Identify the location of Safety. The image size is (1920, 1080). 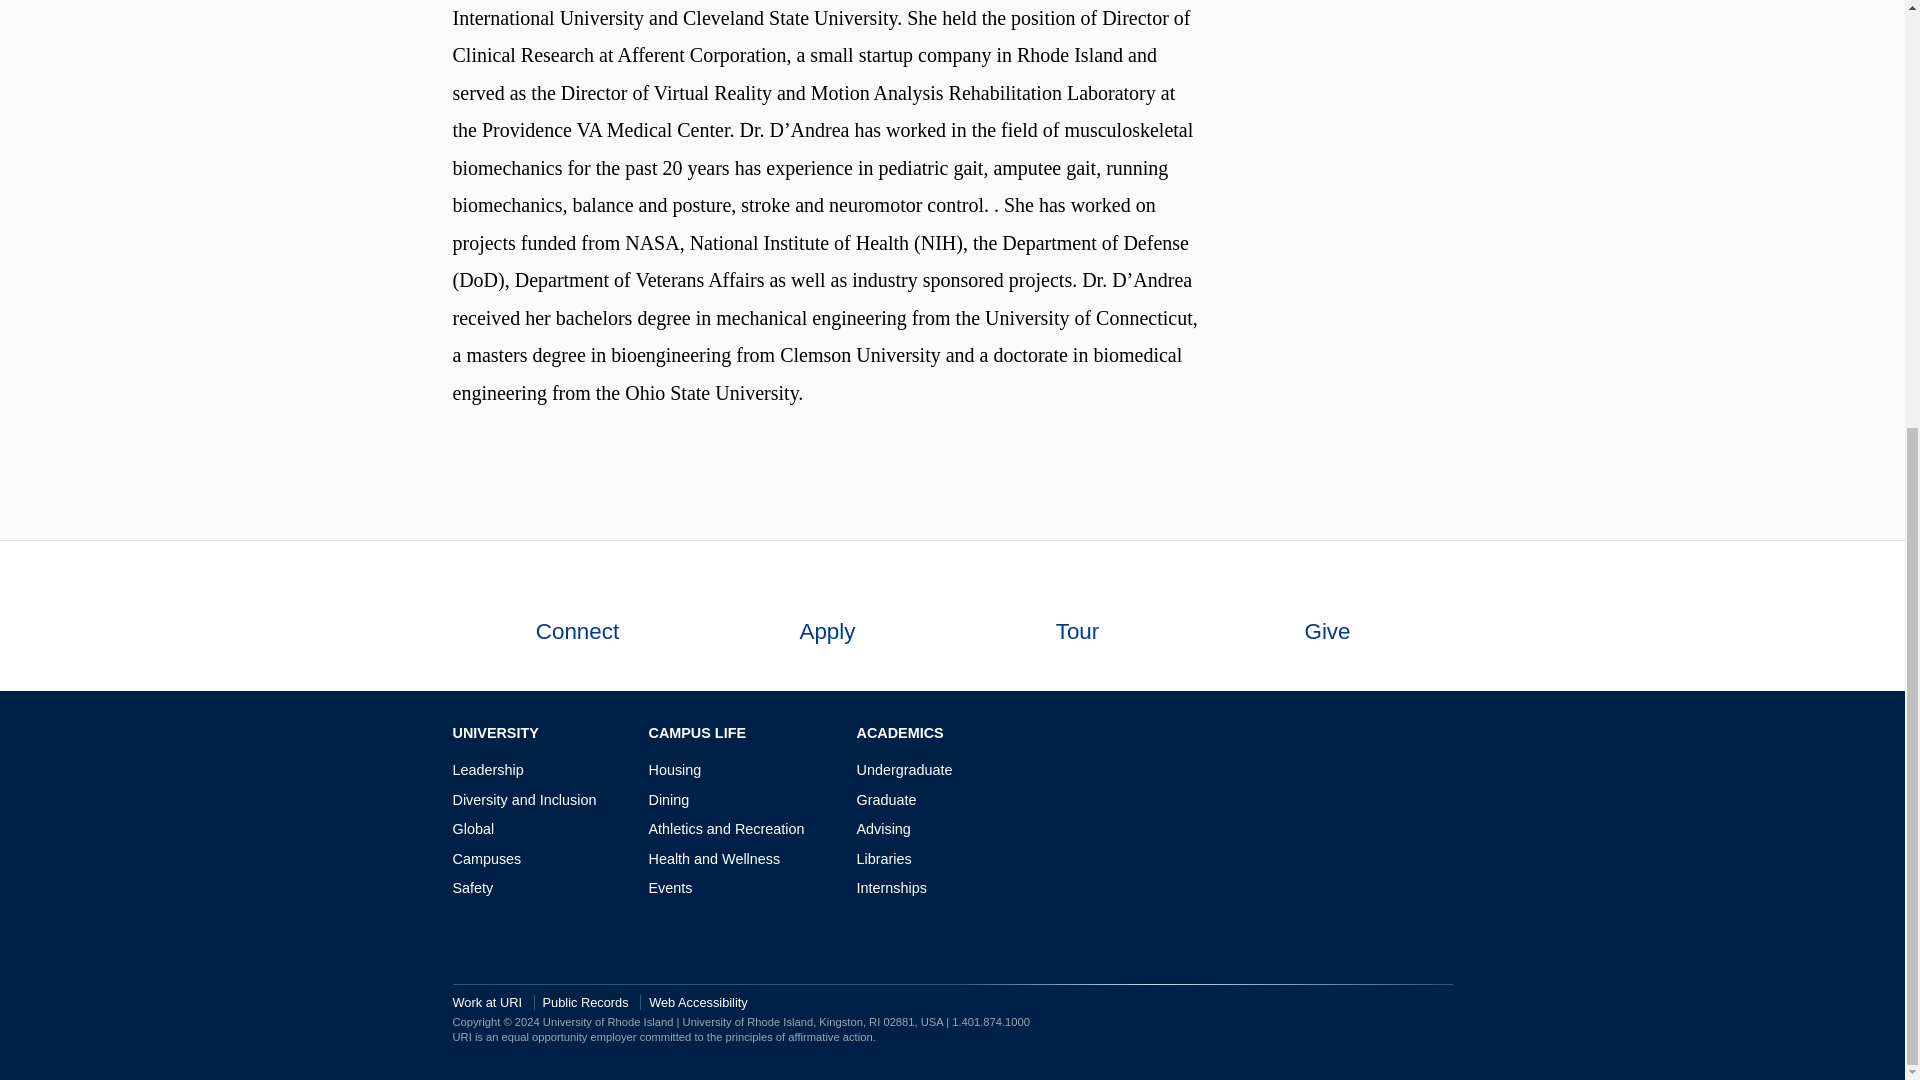
(472, 888).